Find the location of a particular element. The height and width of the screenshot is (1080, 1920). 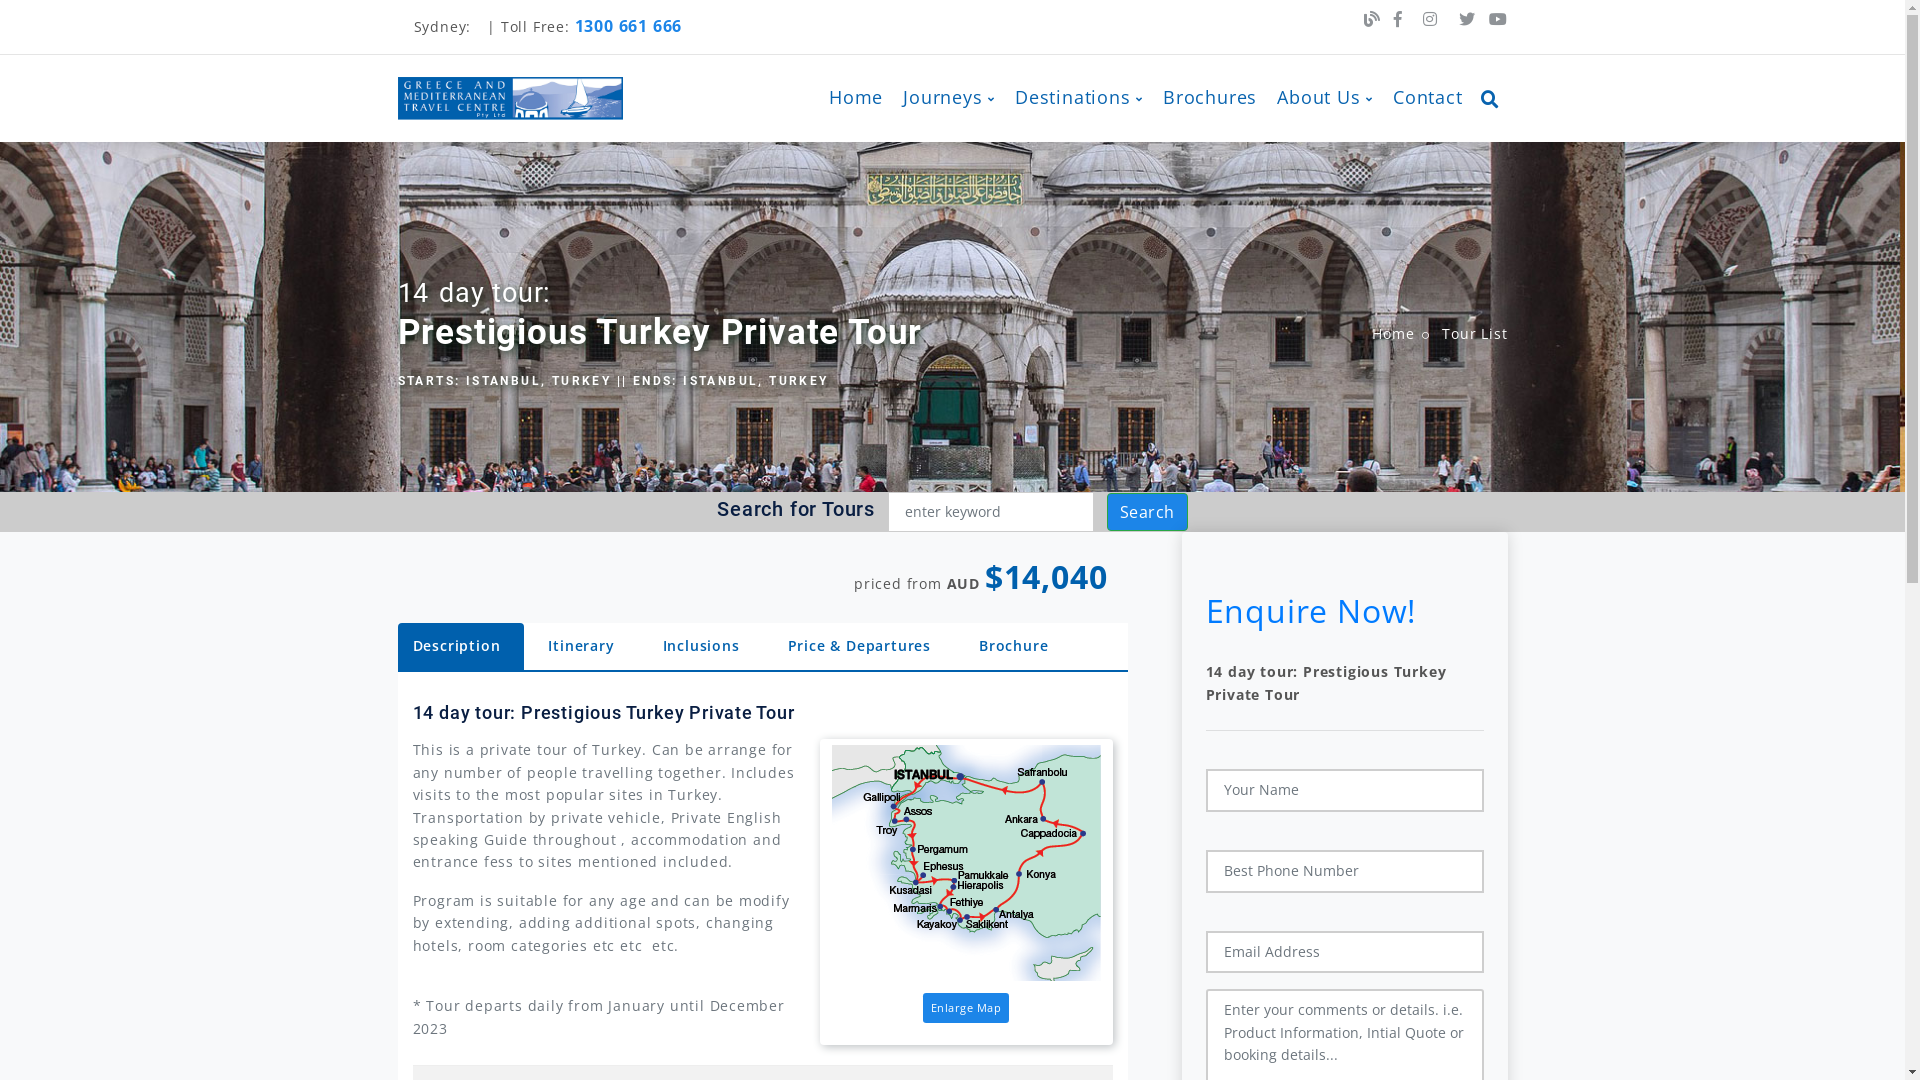

Journeys is located at coordinates (949, 98).